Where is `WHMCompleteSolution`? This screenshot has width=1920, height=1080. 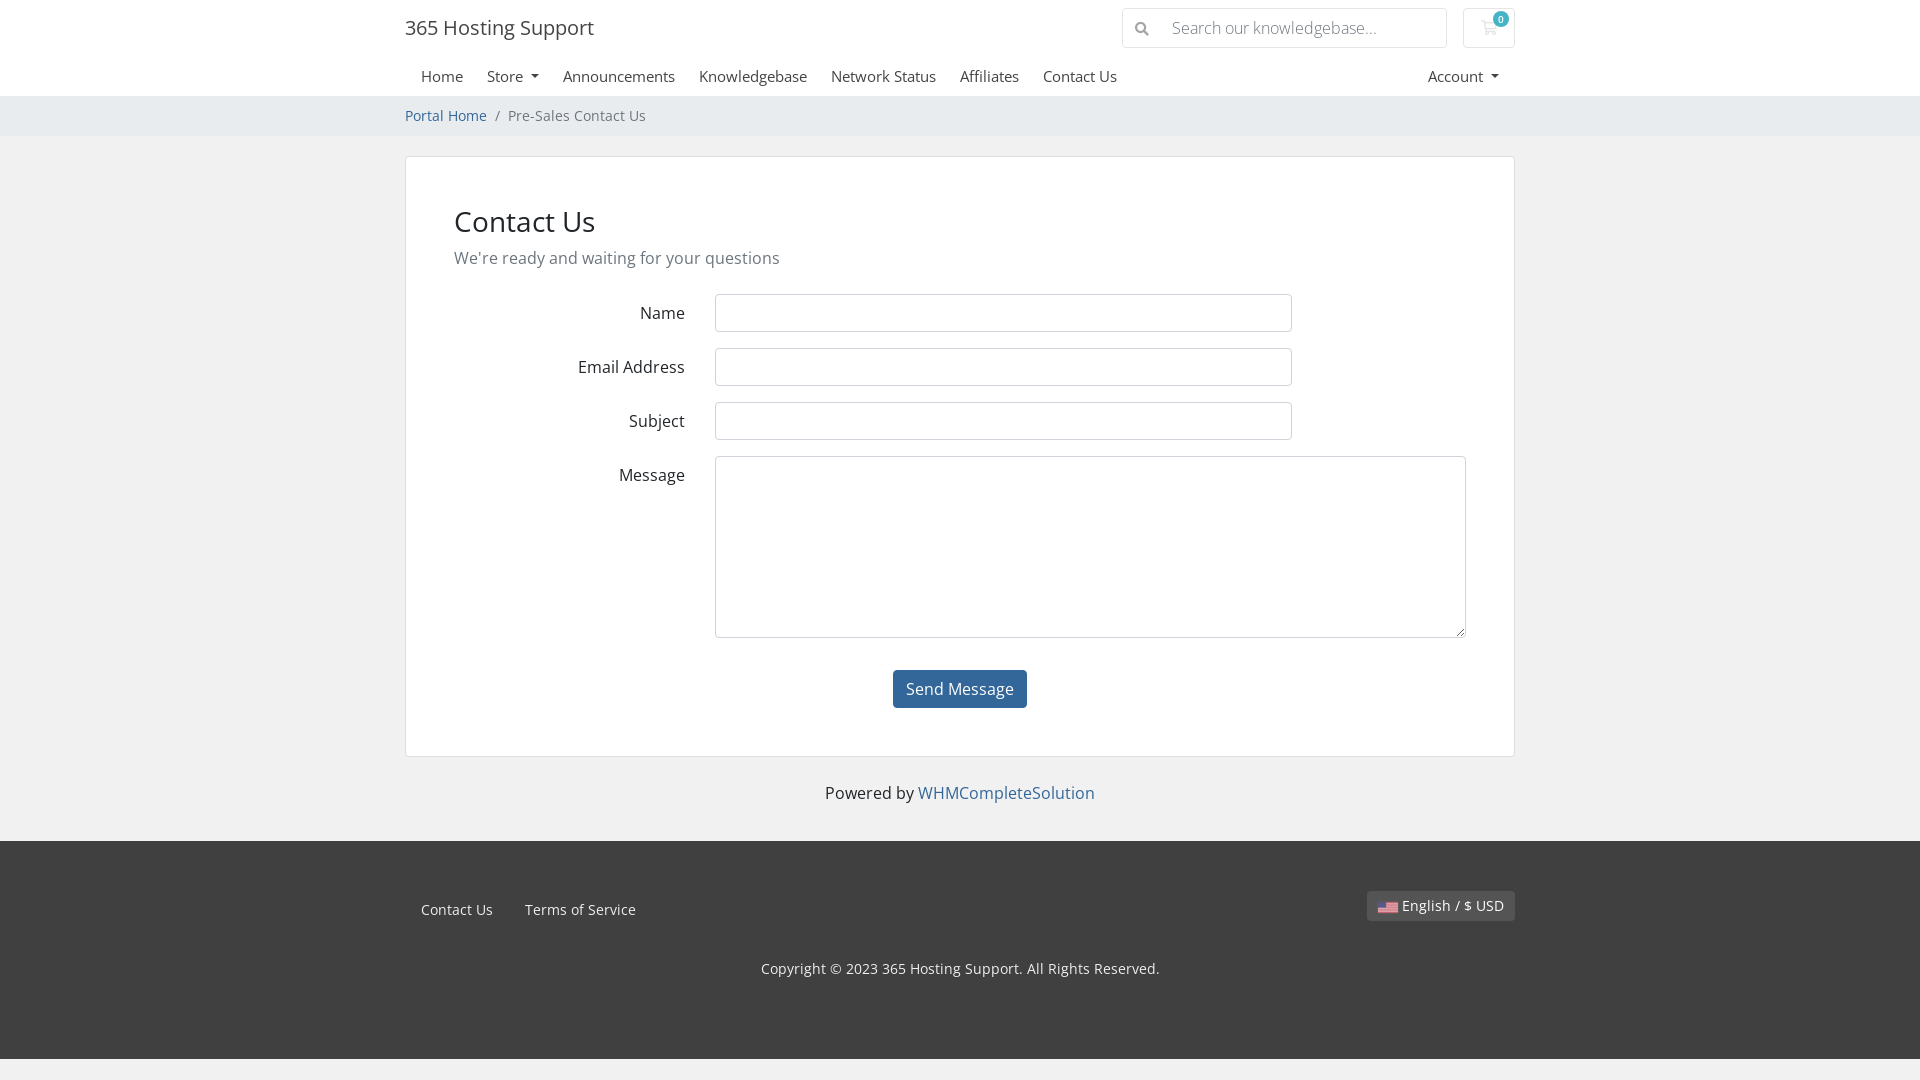 WHMCompleteSolution is located at coordinates (1006, 793).